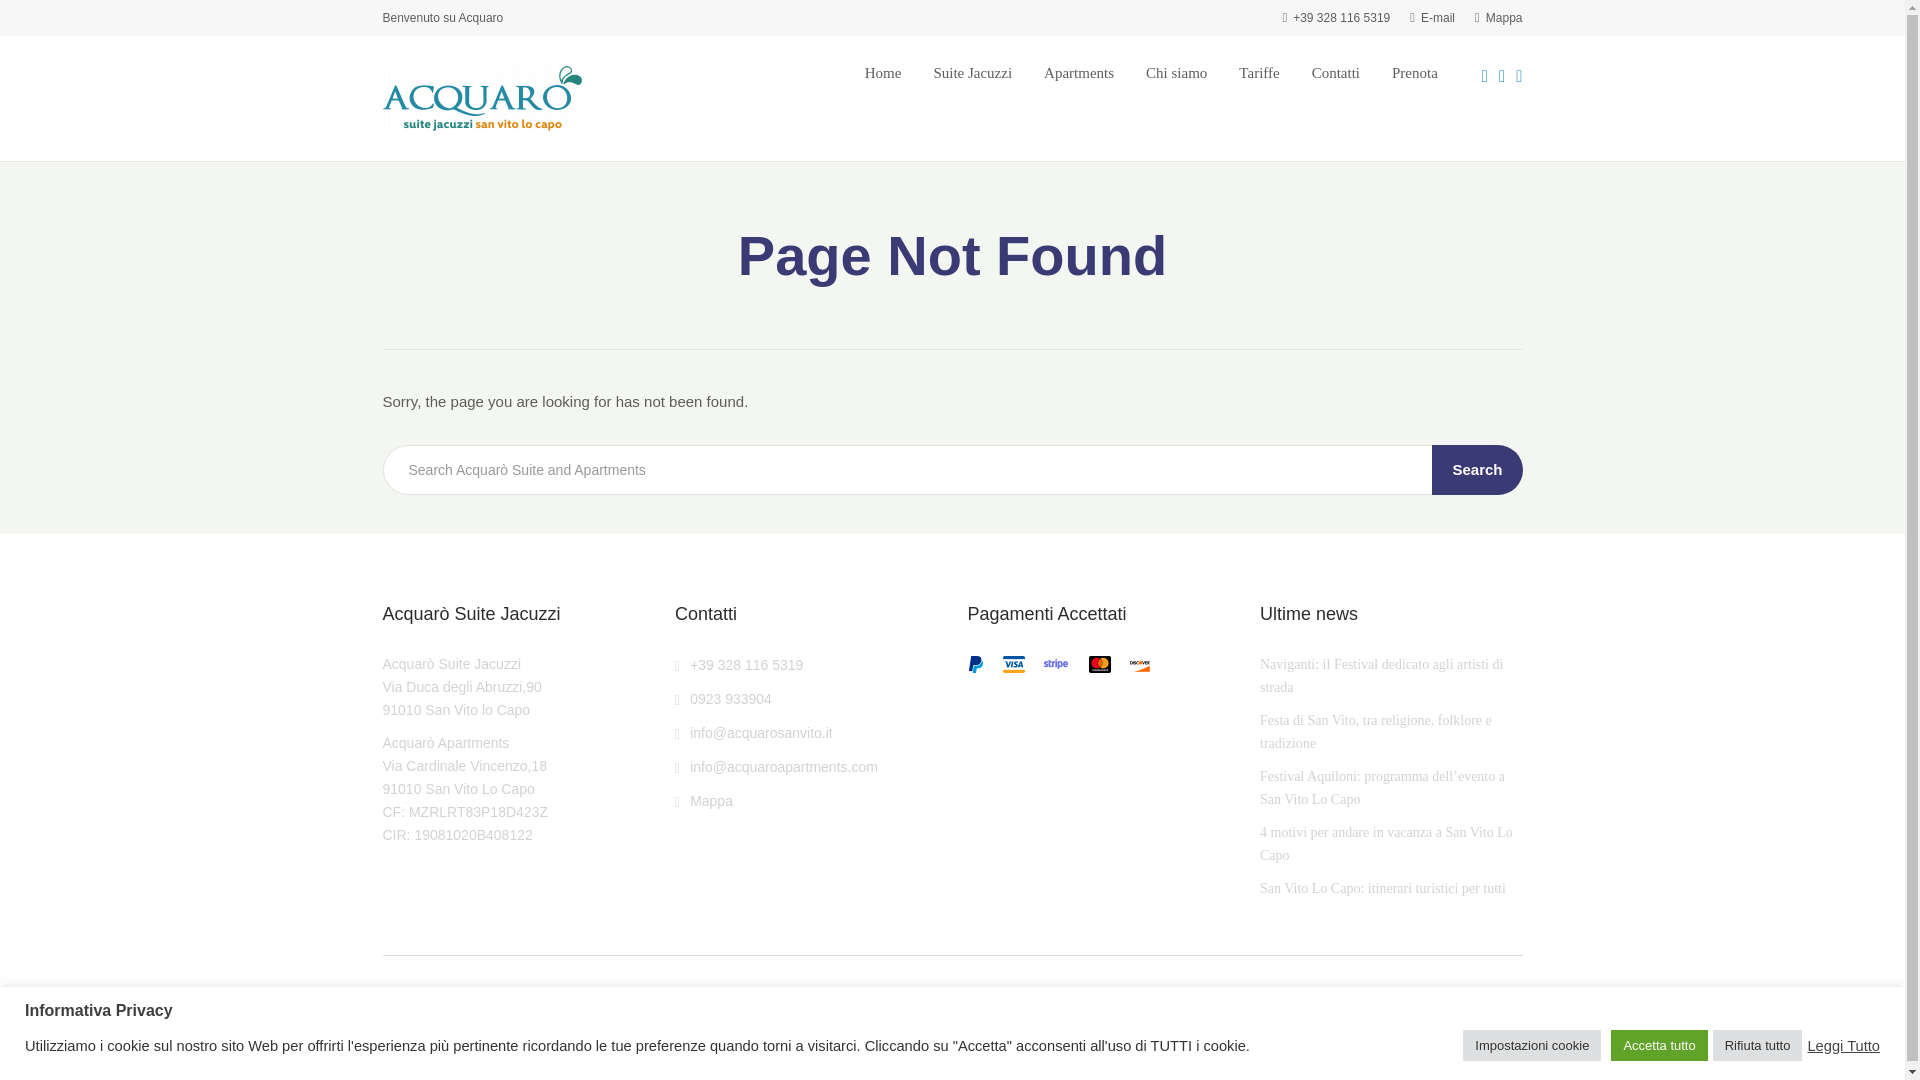 Image resolution: width=1920 pixels, height=1080 pixels. Describe the element at coordinates (1415, 72) in the screenshot. I see `Prenota` at that location.